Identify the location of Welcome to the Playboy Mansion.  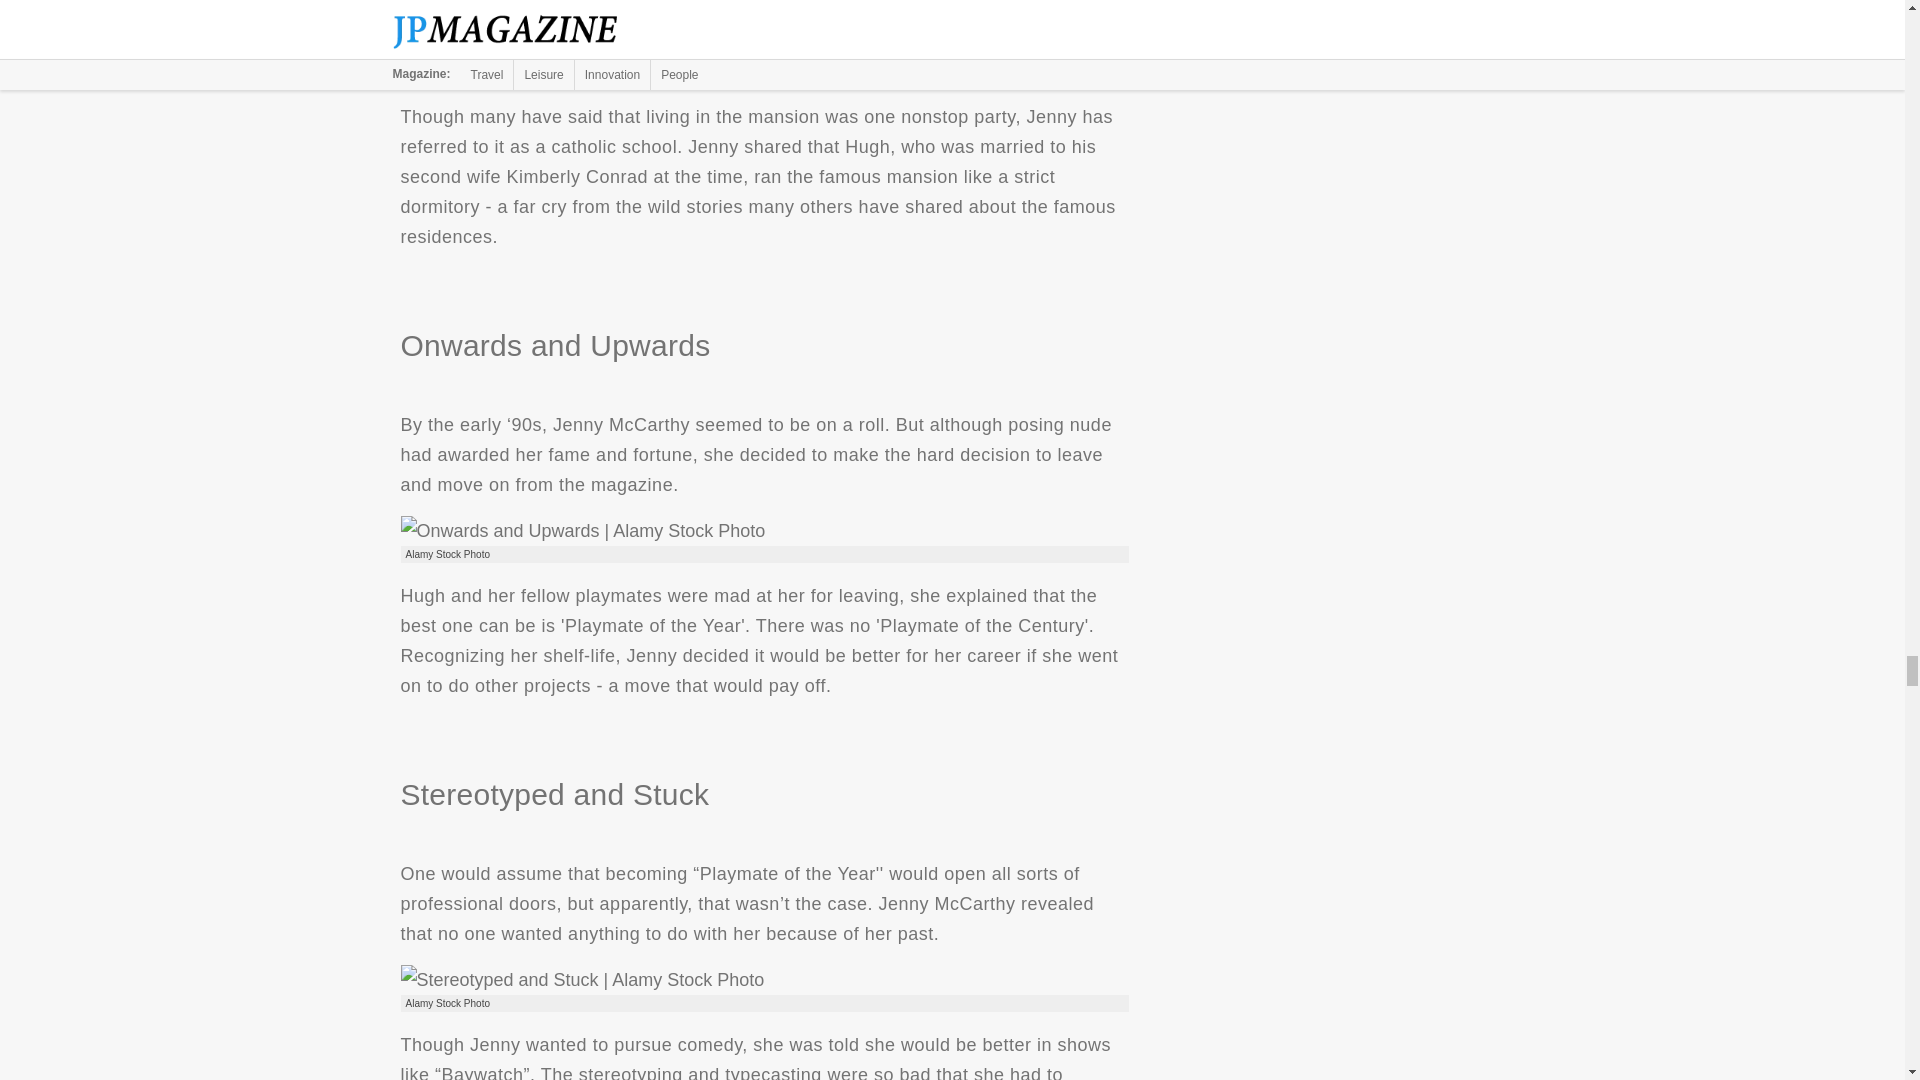
(764, 33).